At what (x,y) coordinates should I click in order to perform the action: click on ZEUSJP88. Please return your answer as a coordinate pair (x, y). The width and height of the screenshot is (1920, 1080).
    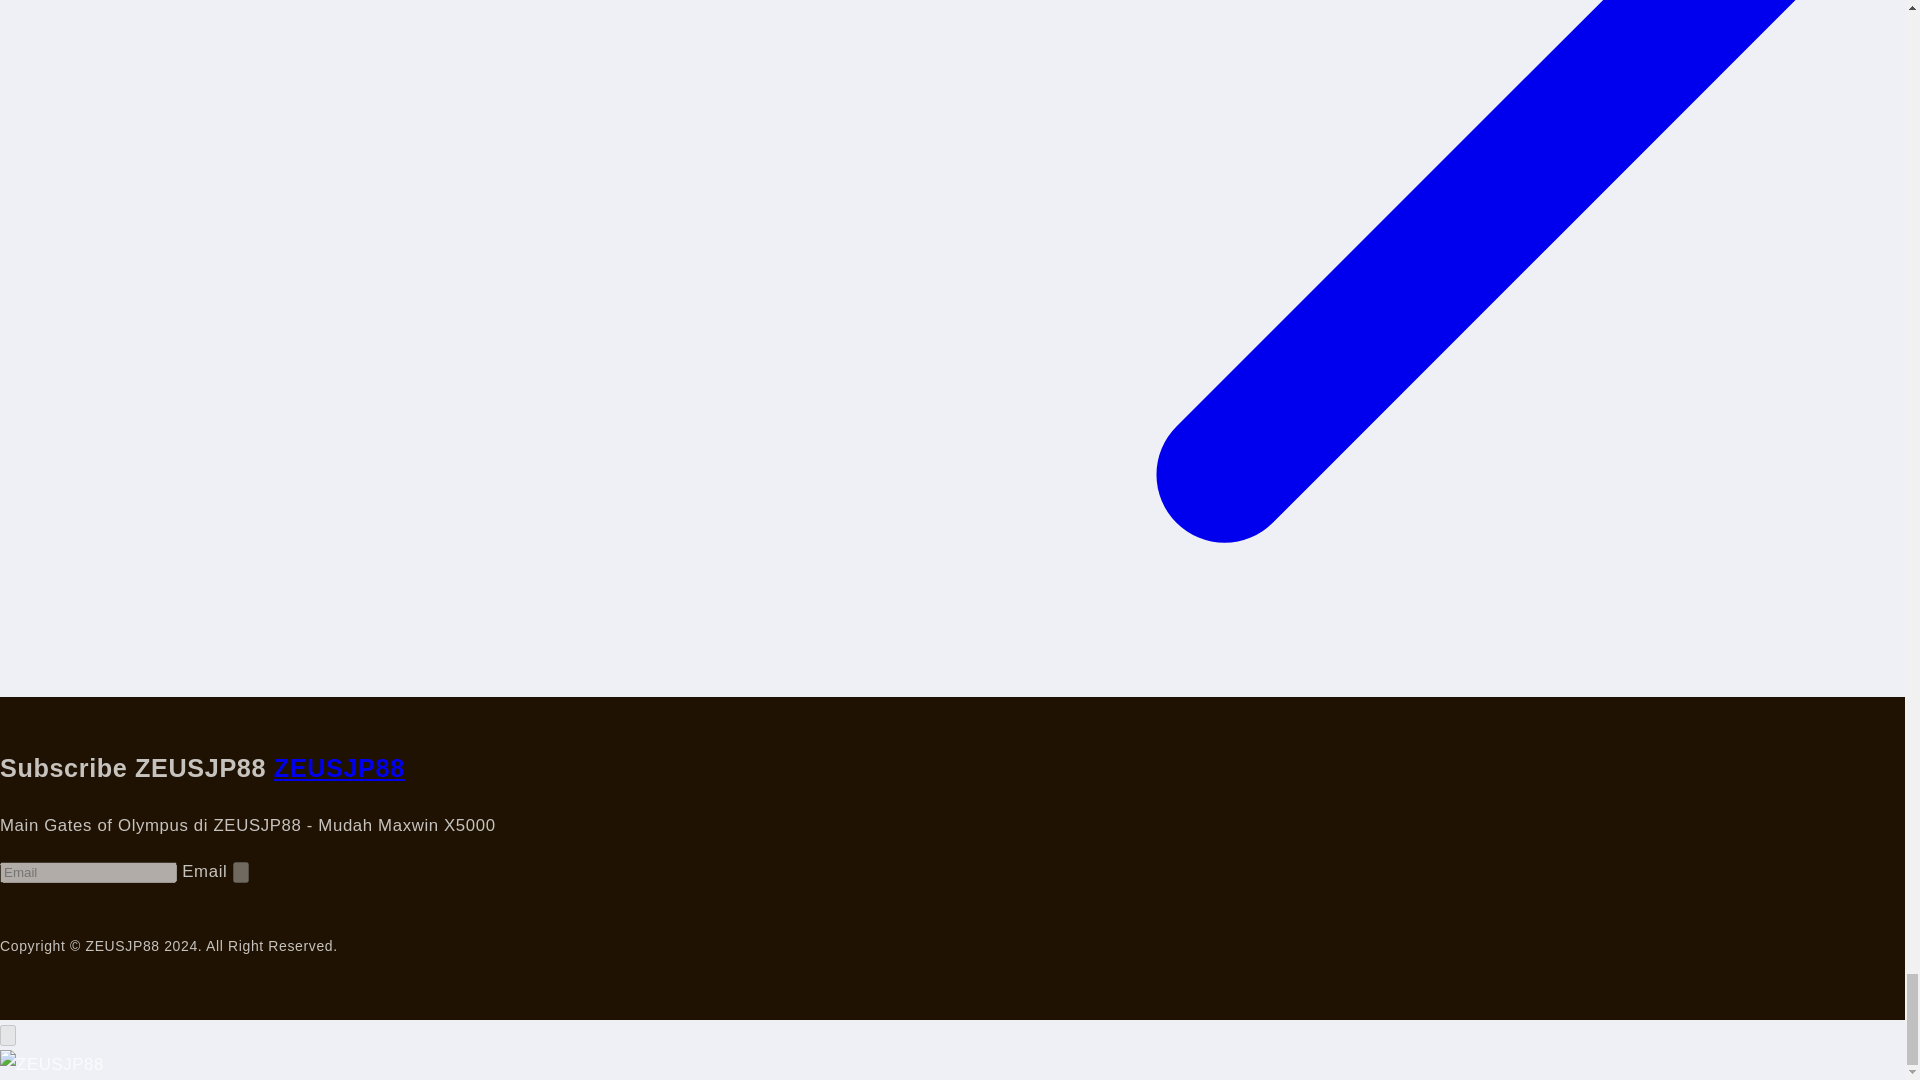
    Looking at the image, I should click on (340, 767).